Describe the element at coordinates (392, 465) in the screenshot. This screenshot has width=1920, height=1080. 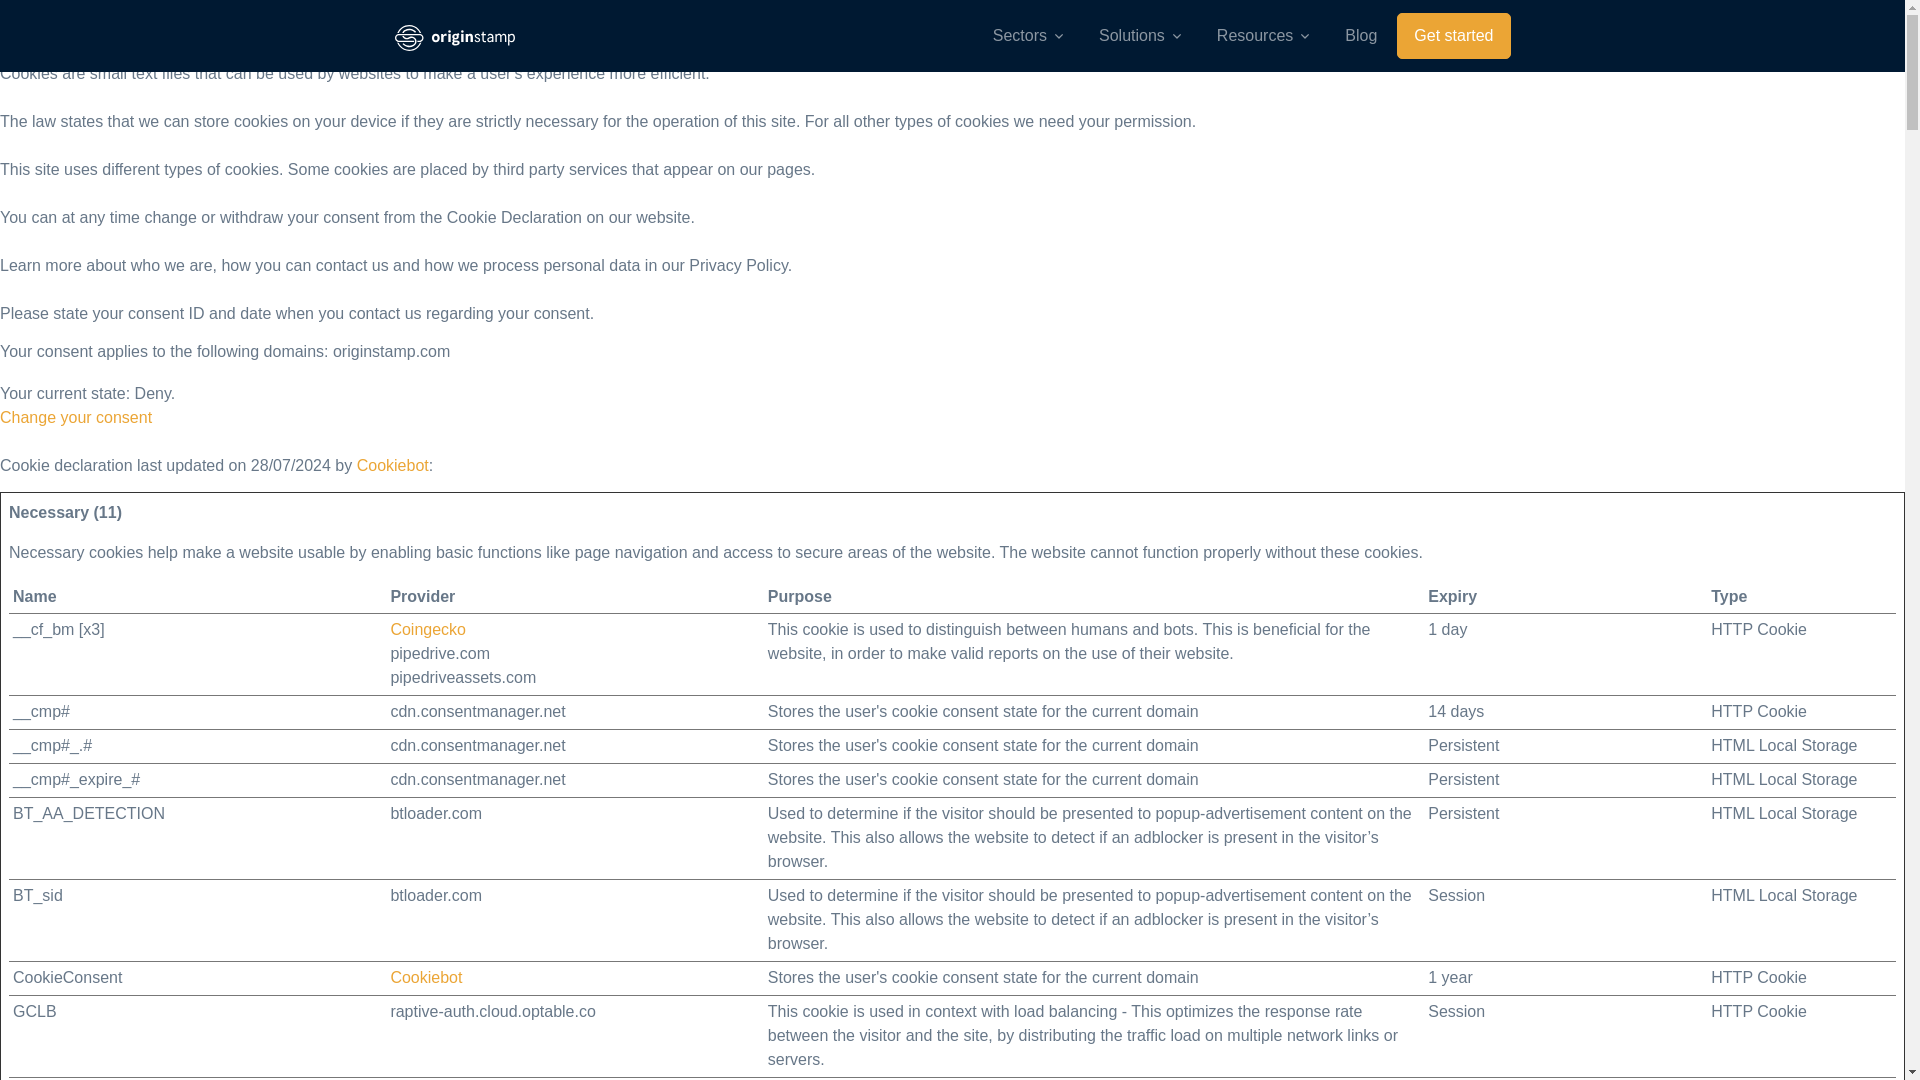
I see `Cookiebot` at that location.